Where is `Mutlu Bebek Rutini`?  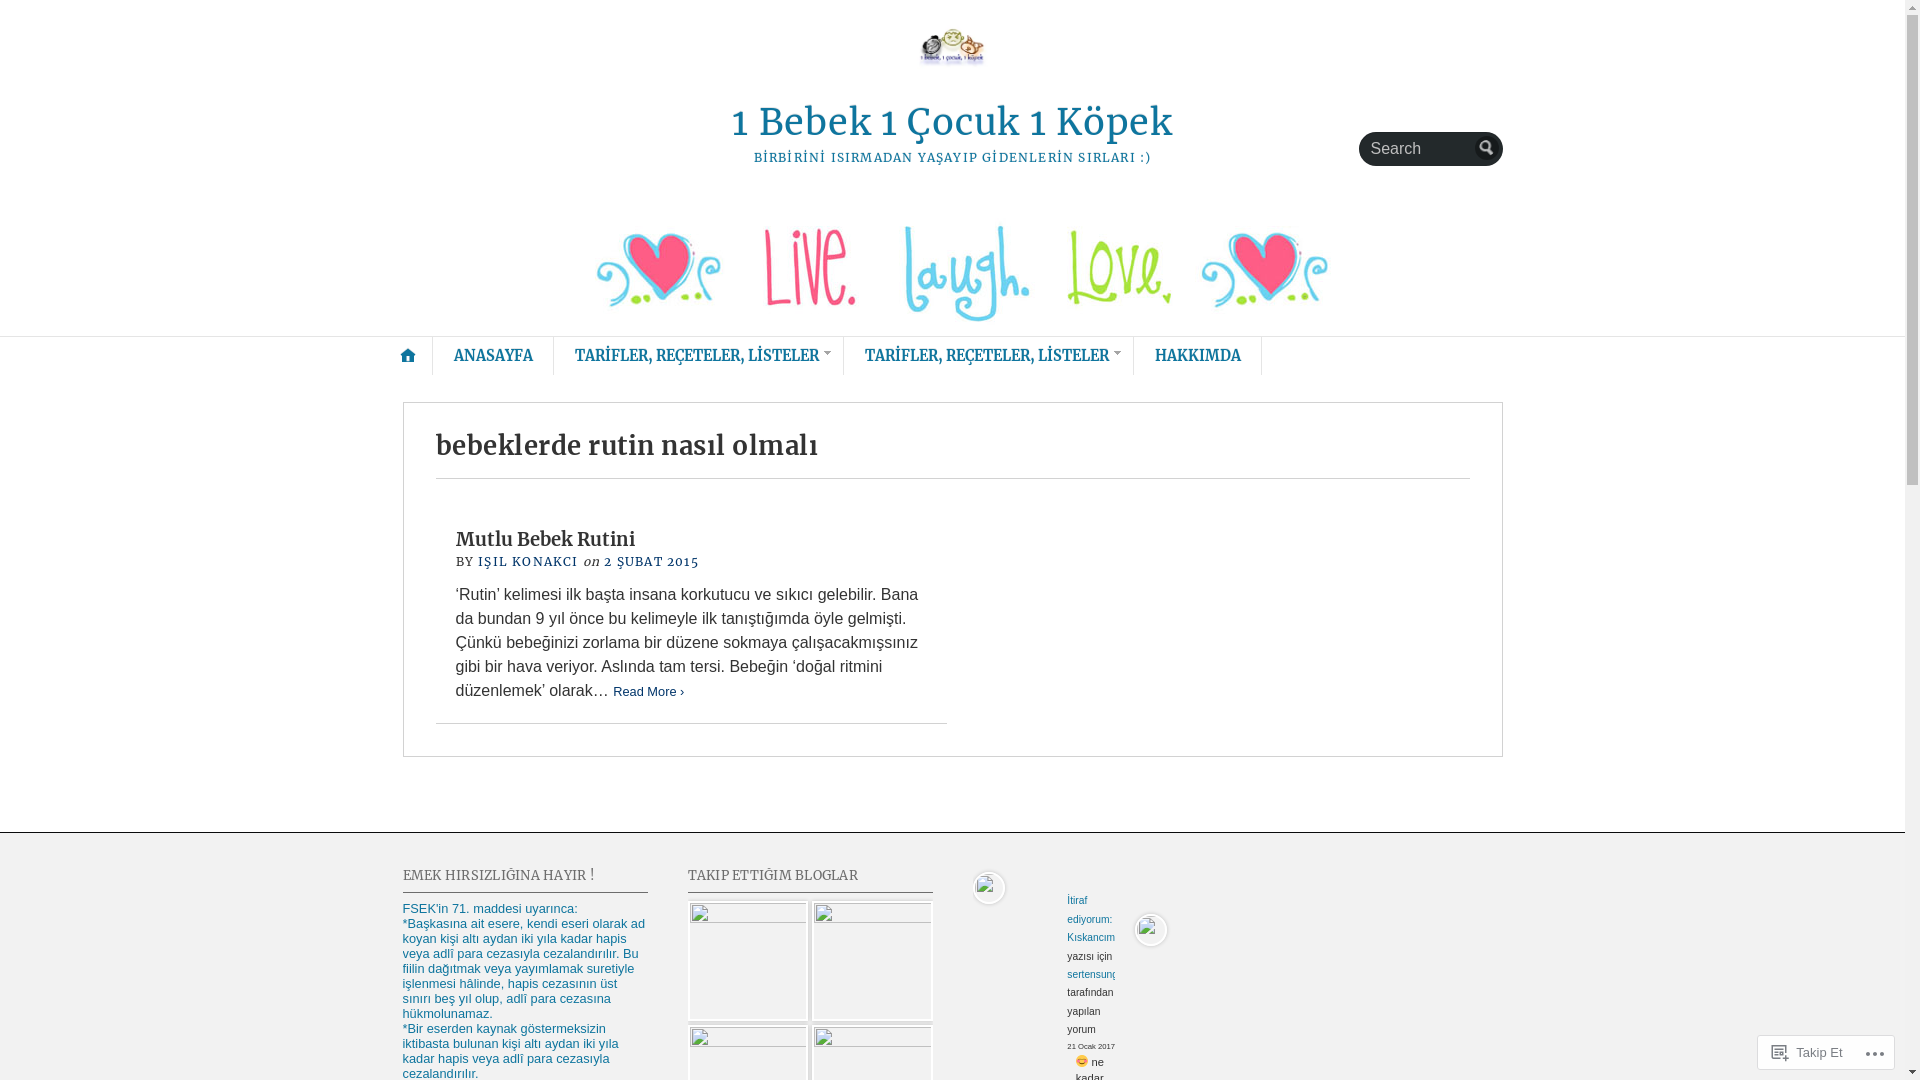 Mutlu Bebek Rutini is located at coordinates (546, 540).